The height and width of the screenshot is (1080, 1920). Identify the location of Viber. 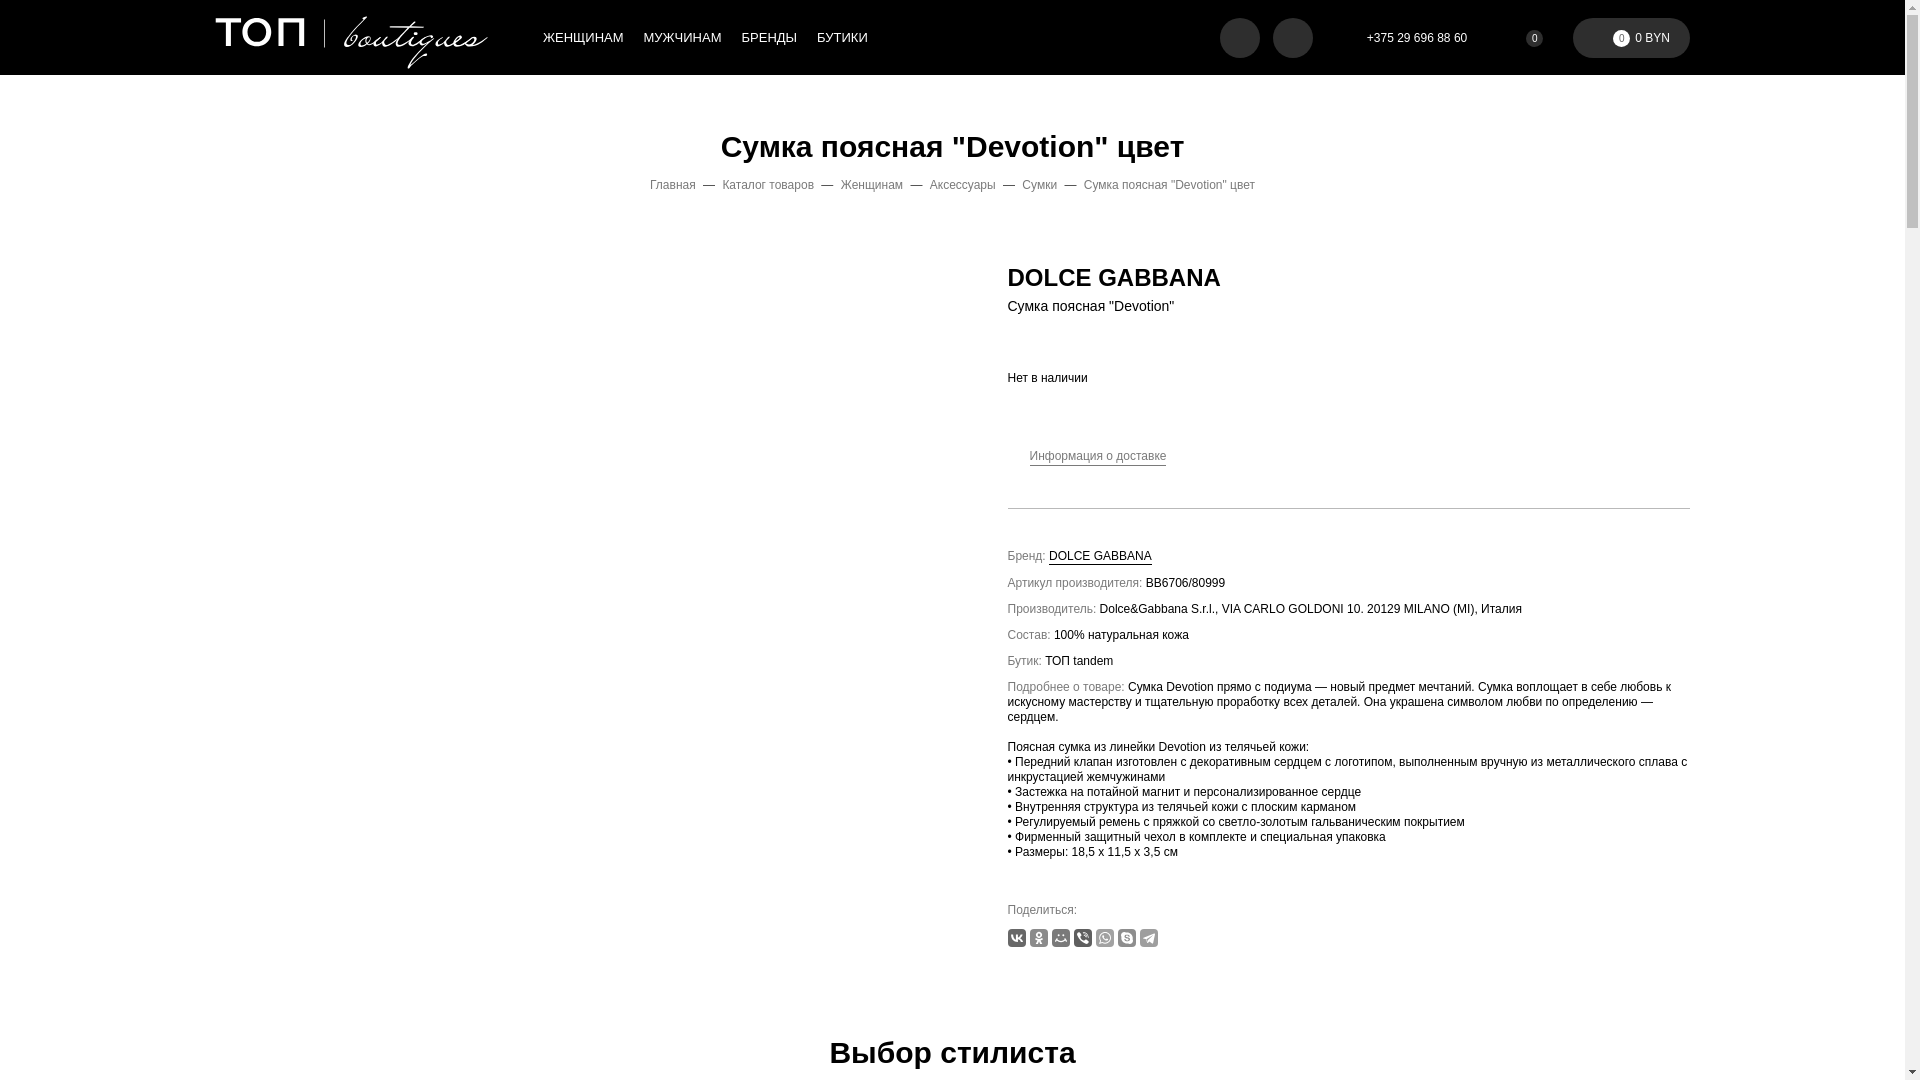
(1083, 938).